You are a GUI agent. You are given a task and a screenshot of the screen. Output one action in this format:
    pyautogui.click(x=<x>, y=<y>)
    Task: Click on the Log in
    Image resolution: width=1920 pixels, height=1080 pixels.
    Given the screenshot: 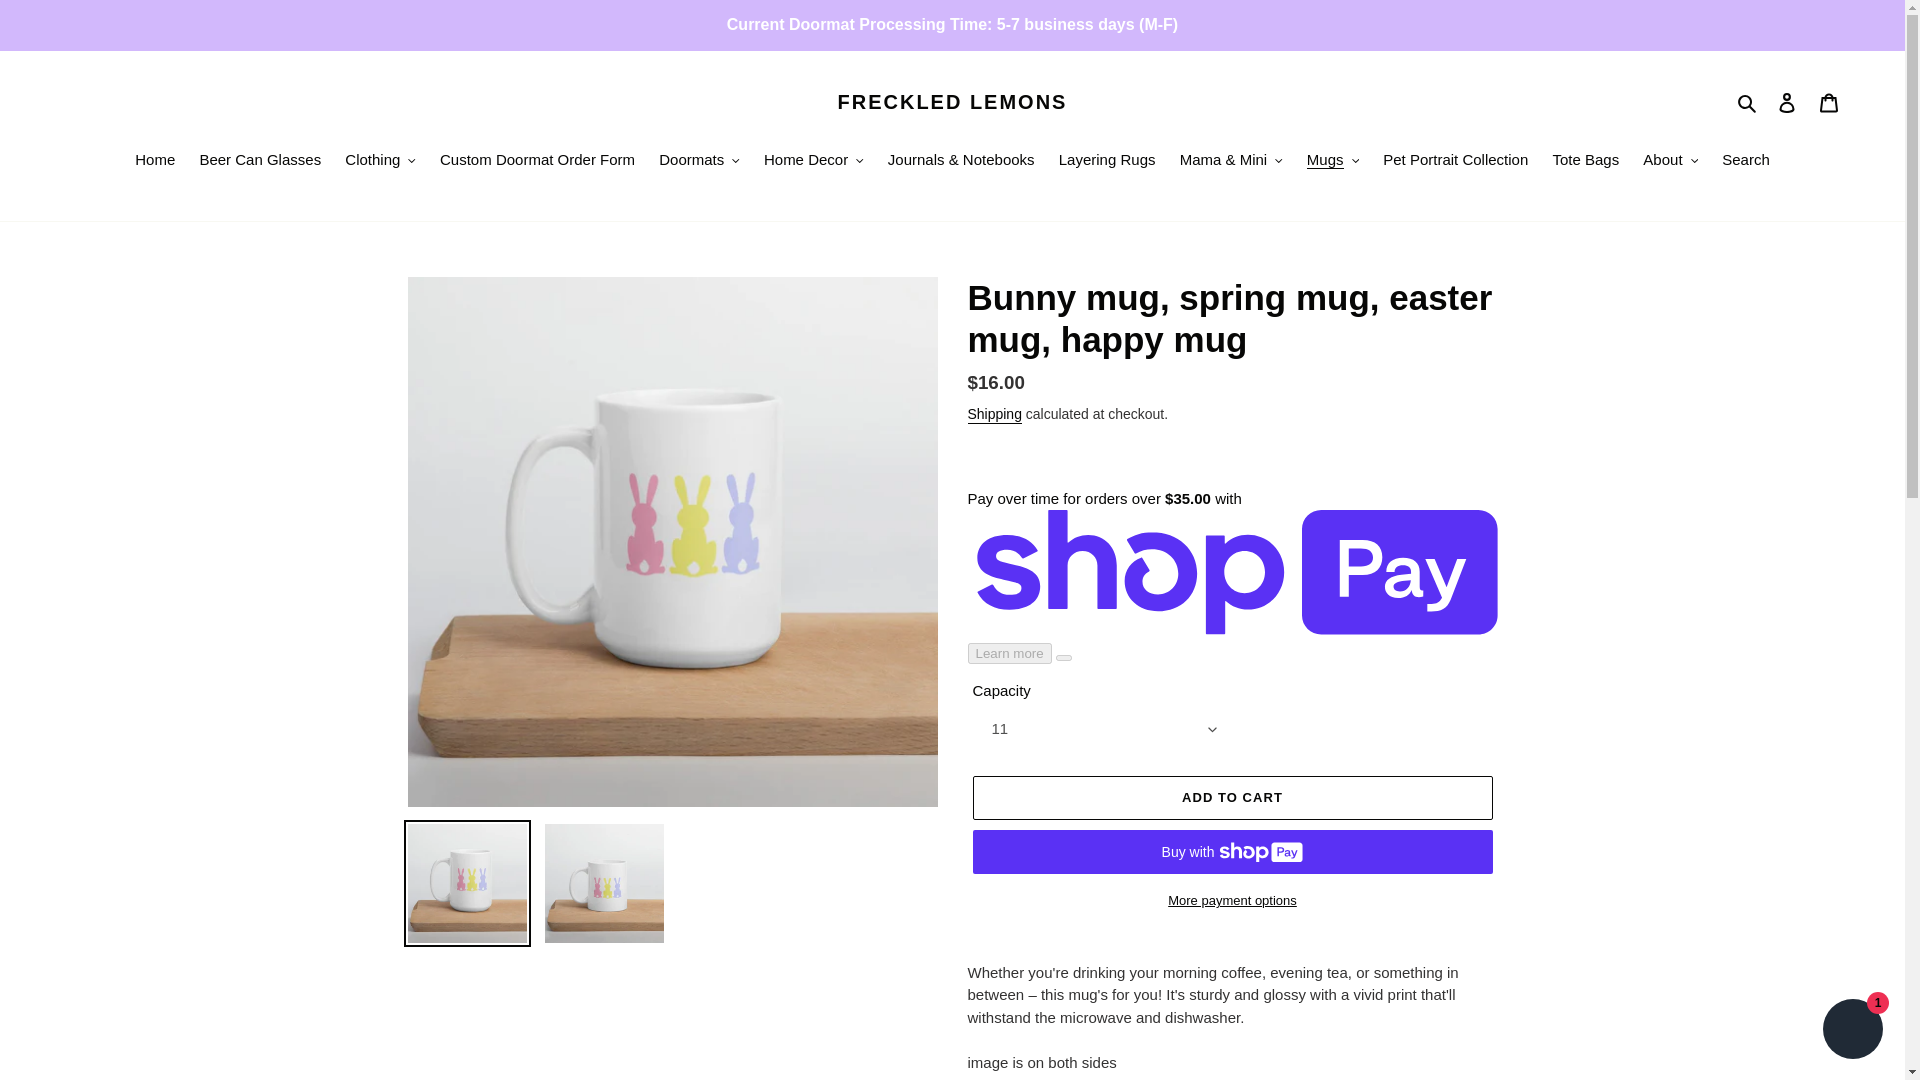 What is the action you would take?
    pyautogui.click(x=1787, y=102)
    